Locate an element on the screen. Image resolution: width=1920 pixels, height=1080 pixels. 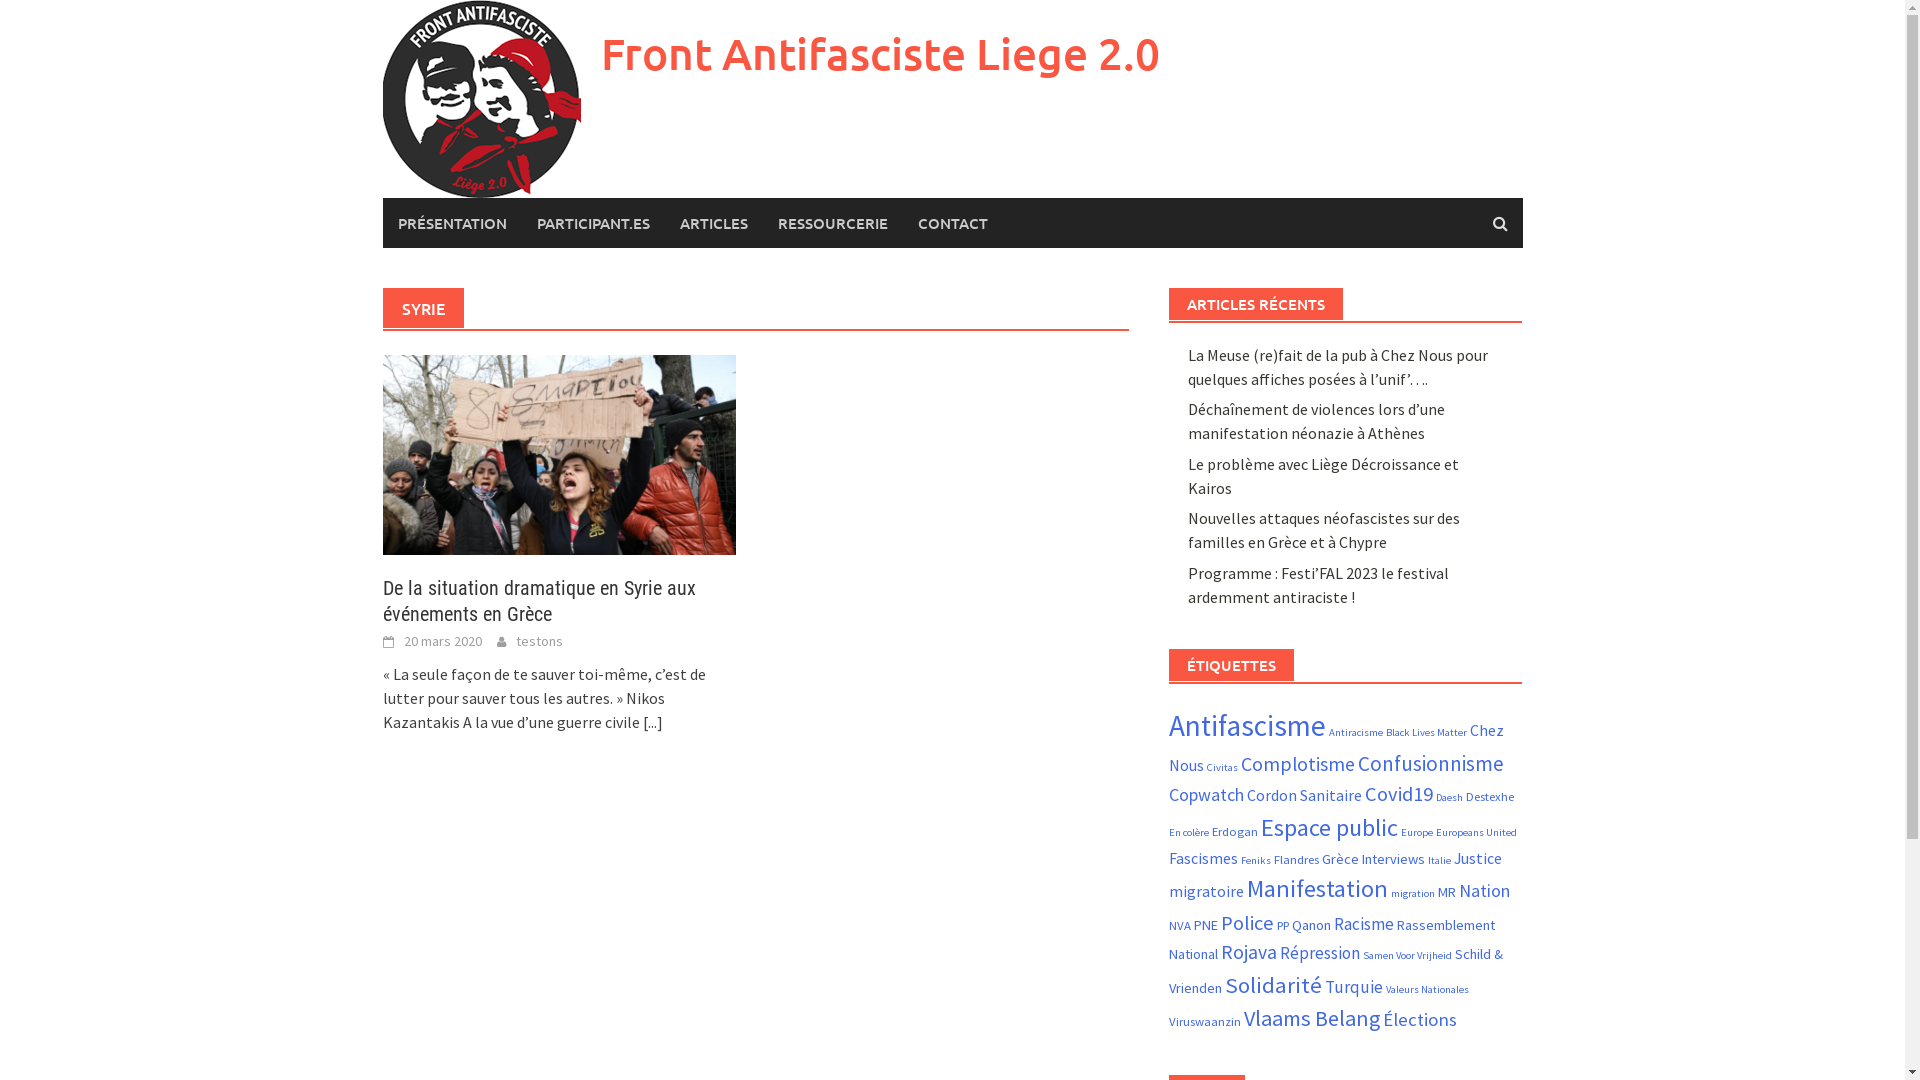
Schild & Vrienden is located at coordinates (1336, 970).